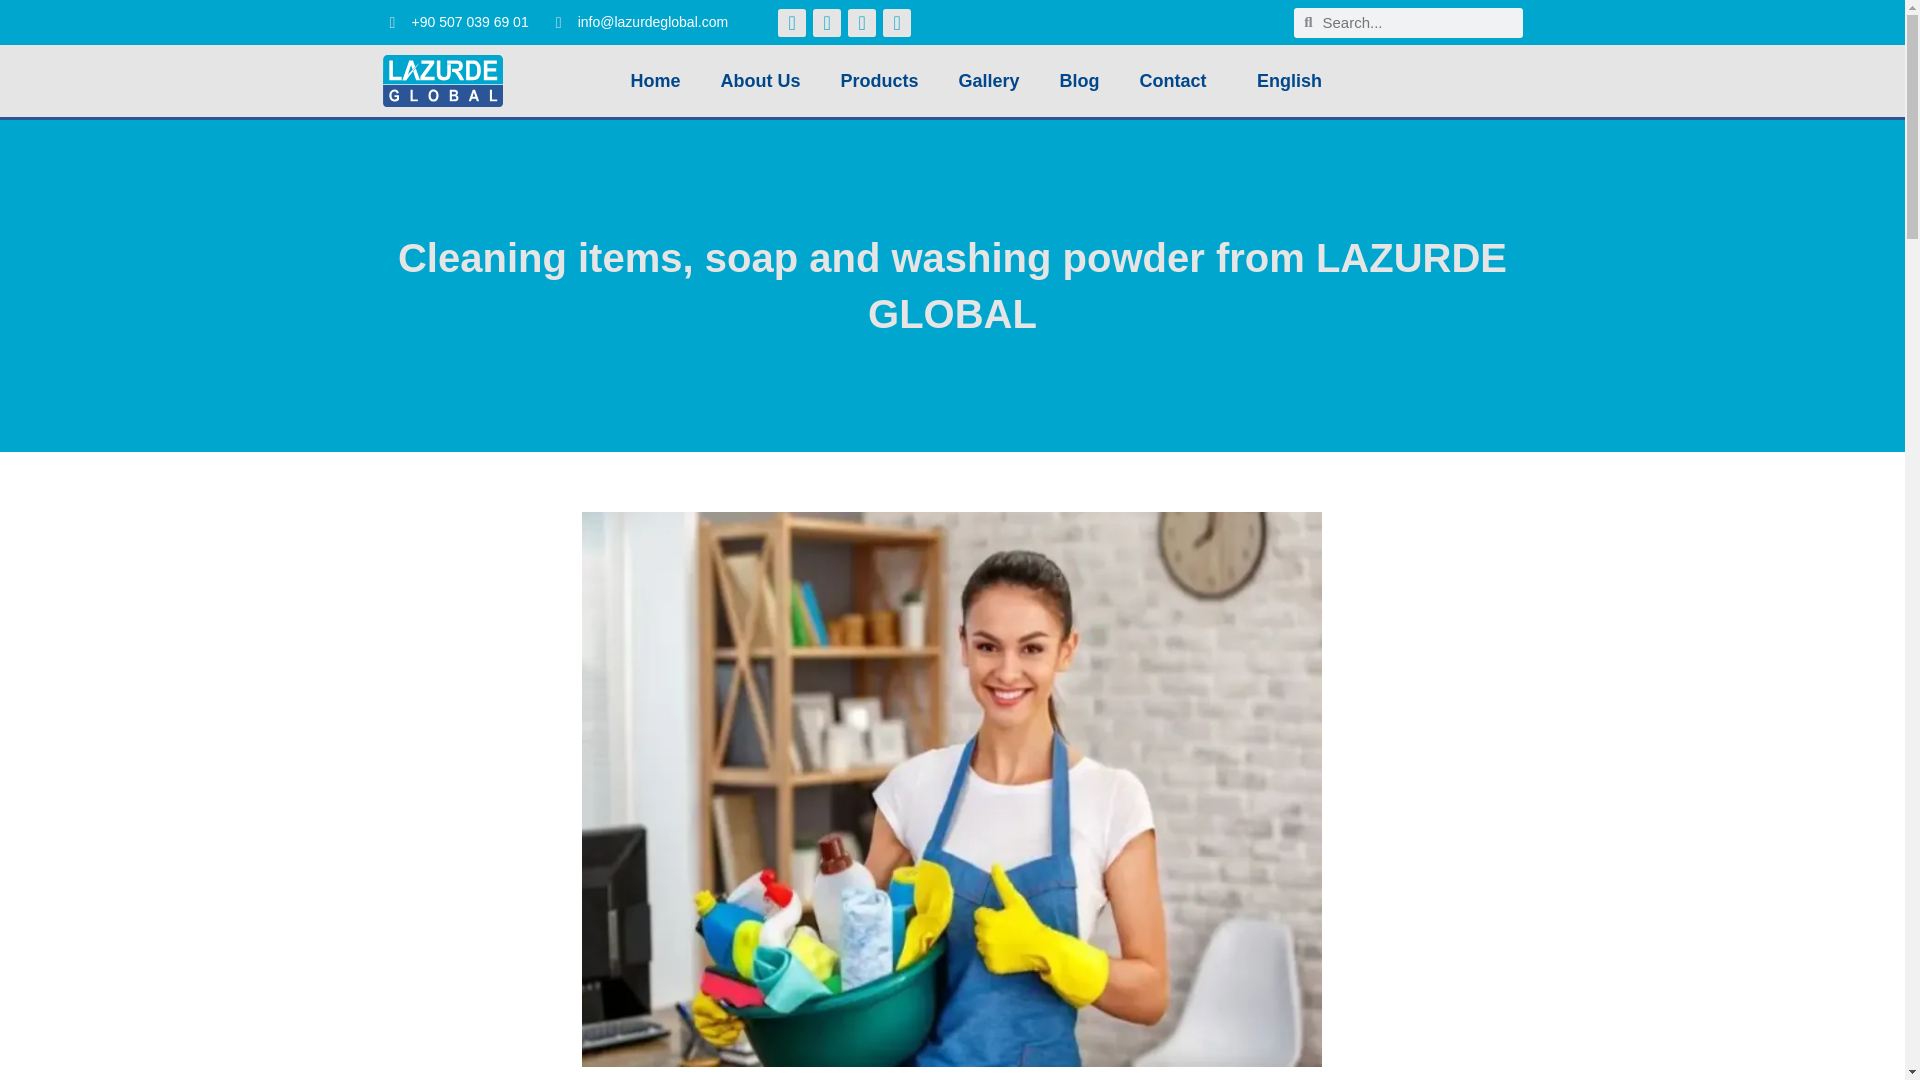 Image resolution: width=1920 pixels, height=1080 pixels. I want to click on Products, so click(880, 80).